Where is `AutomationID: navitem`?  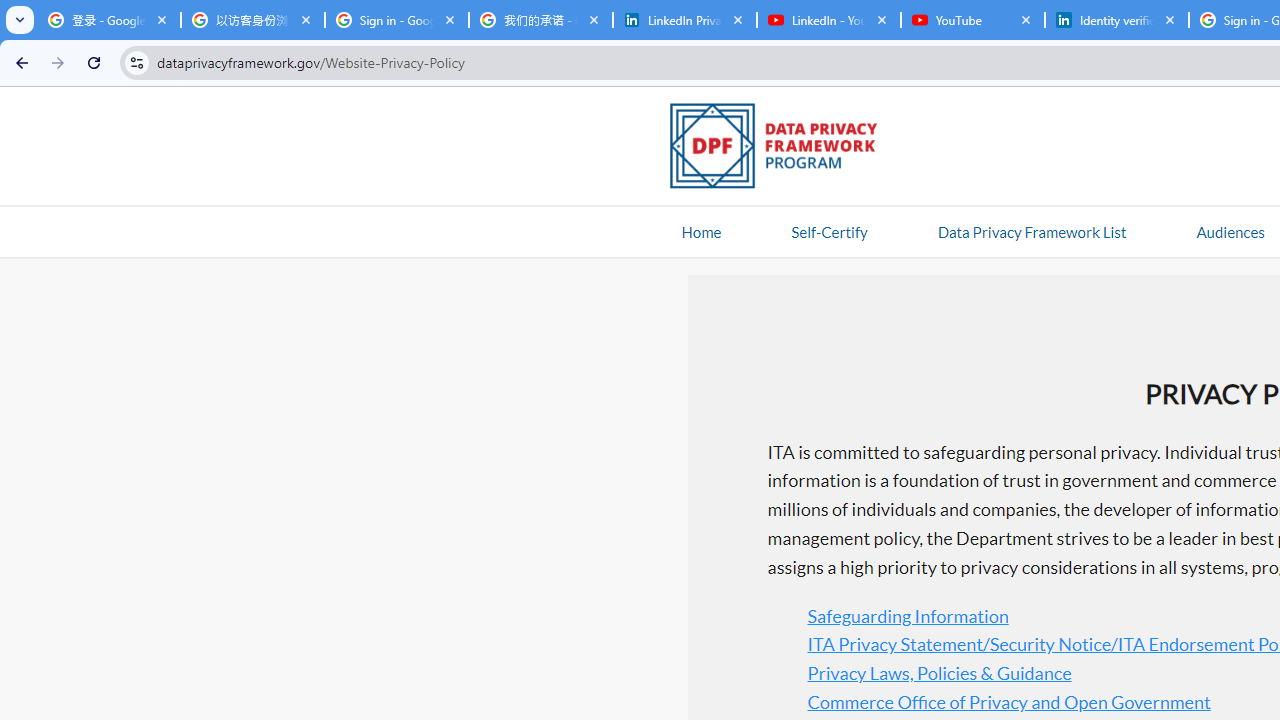 AutomationID: navitem is located at coordinates (1230, 231).